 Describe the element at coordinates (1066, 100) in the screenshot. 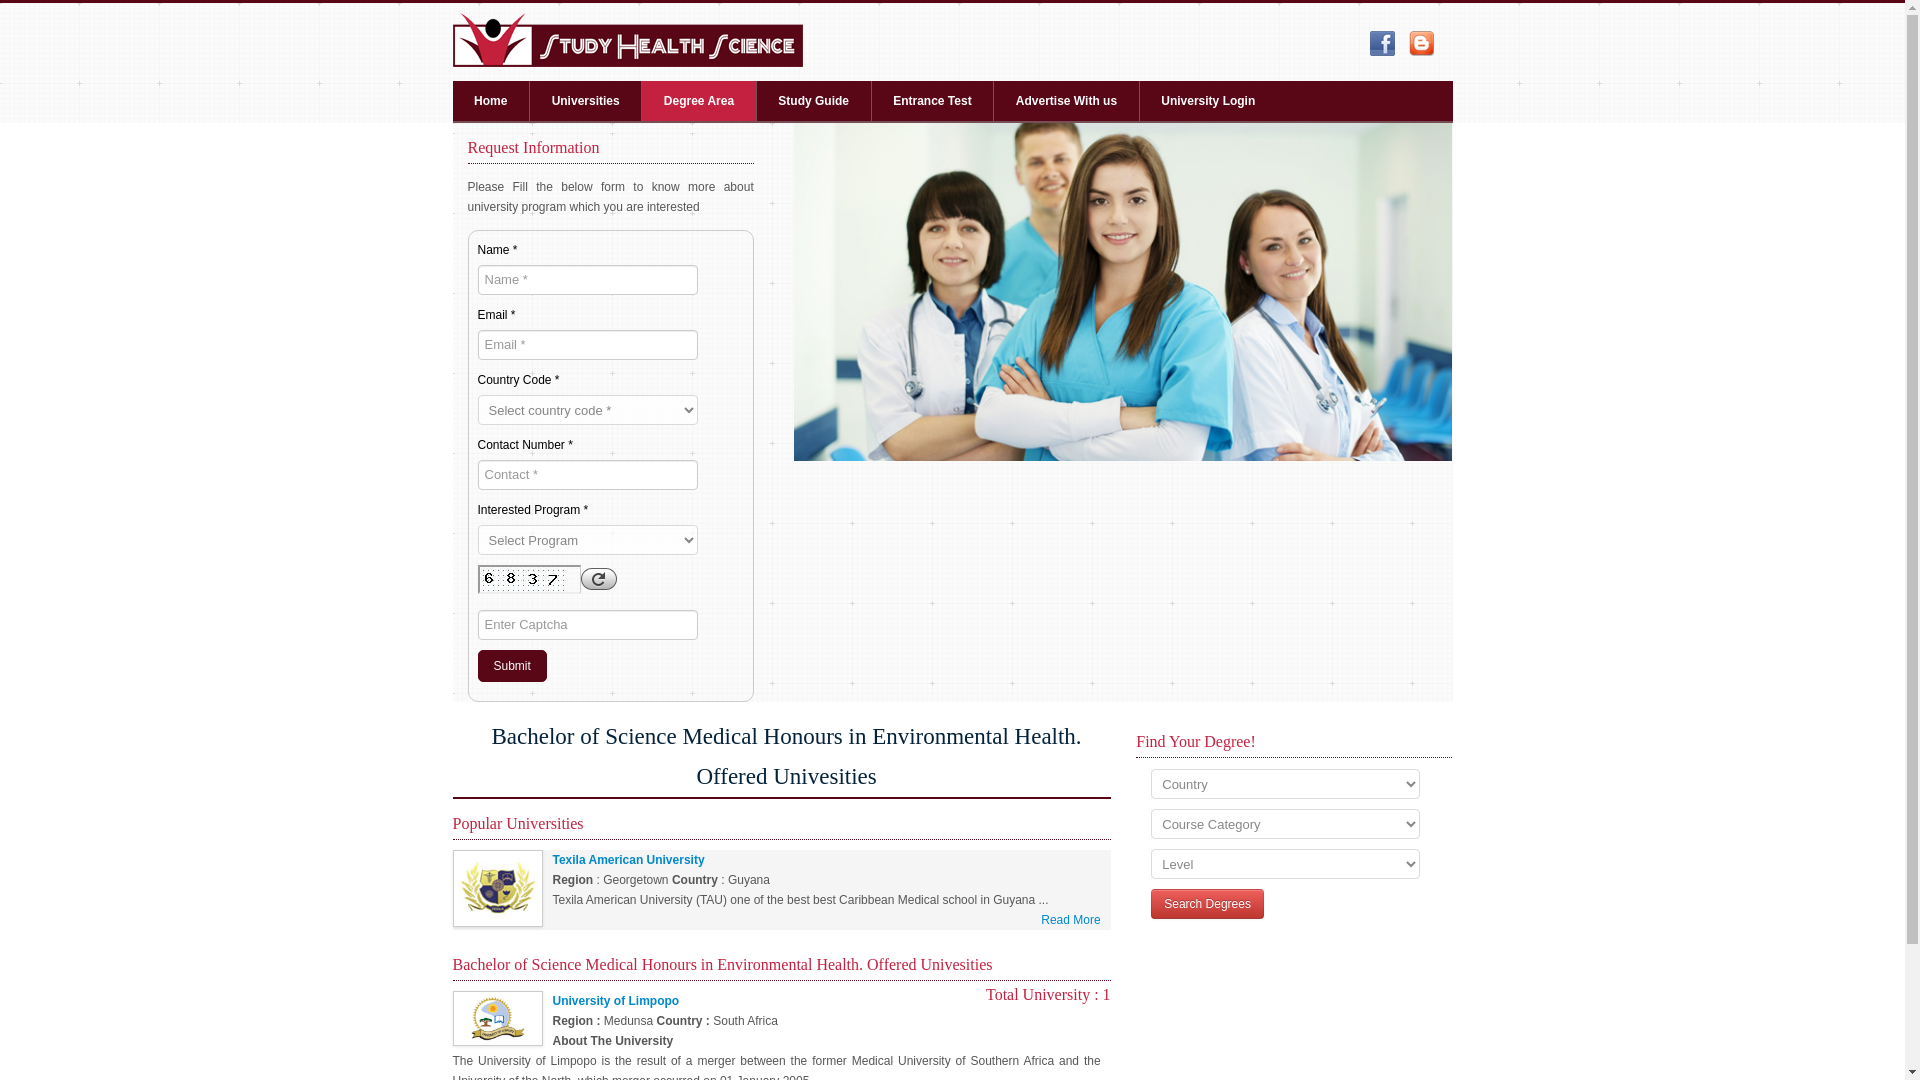

I see `Advertise With us` at that location.